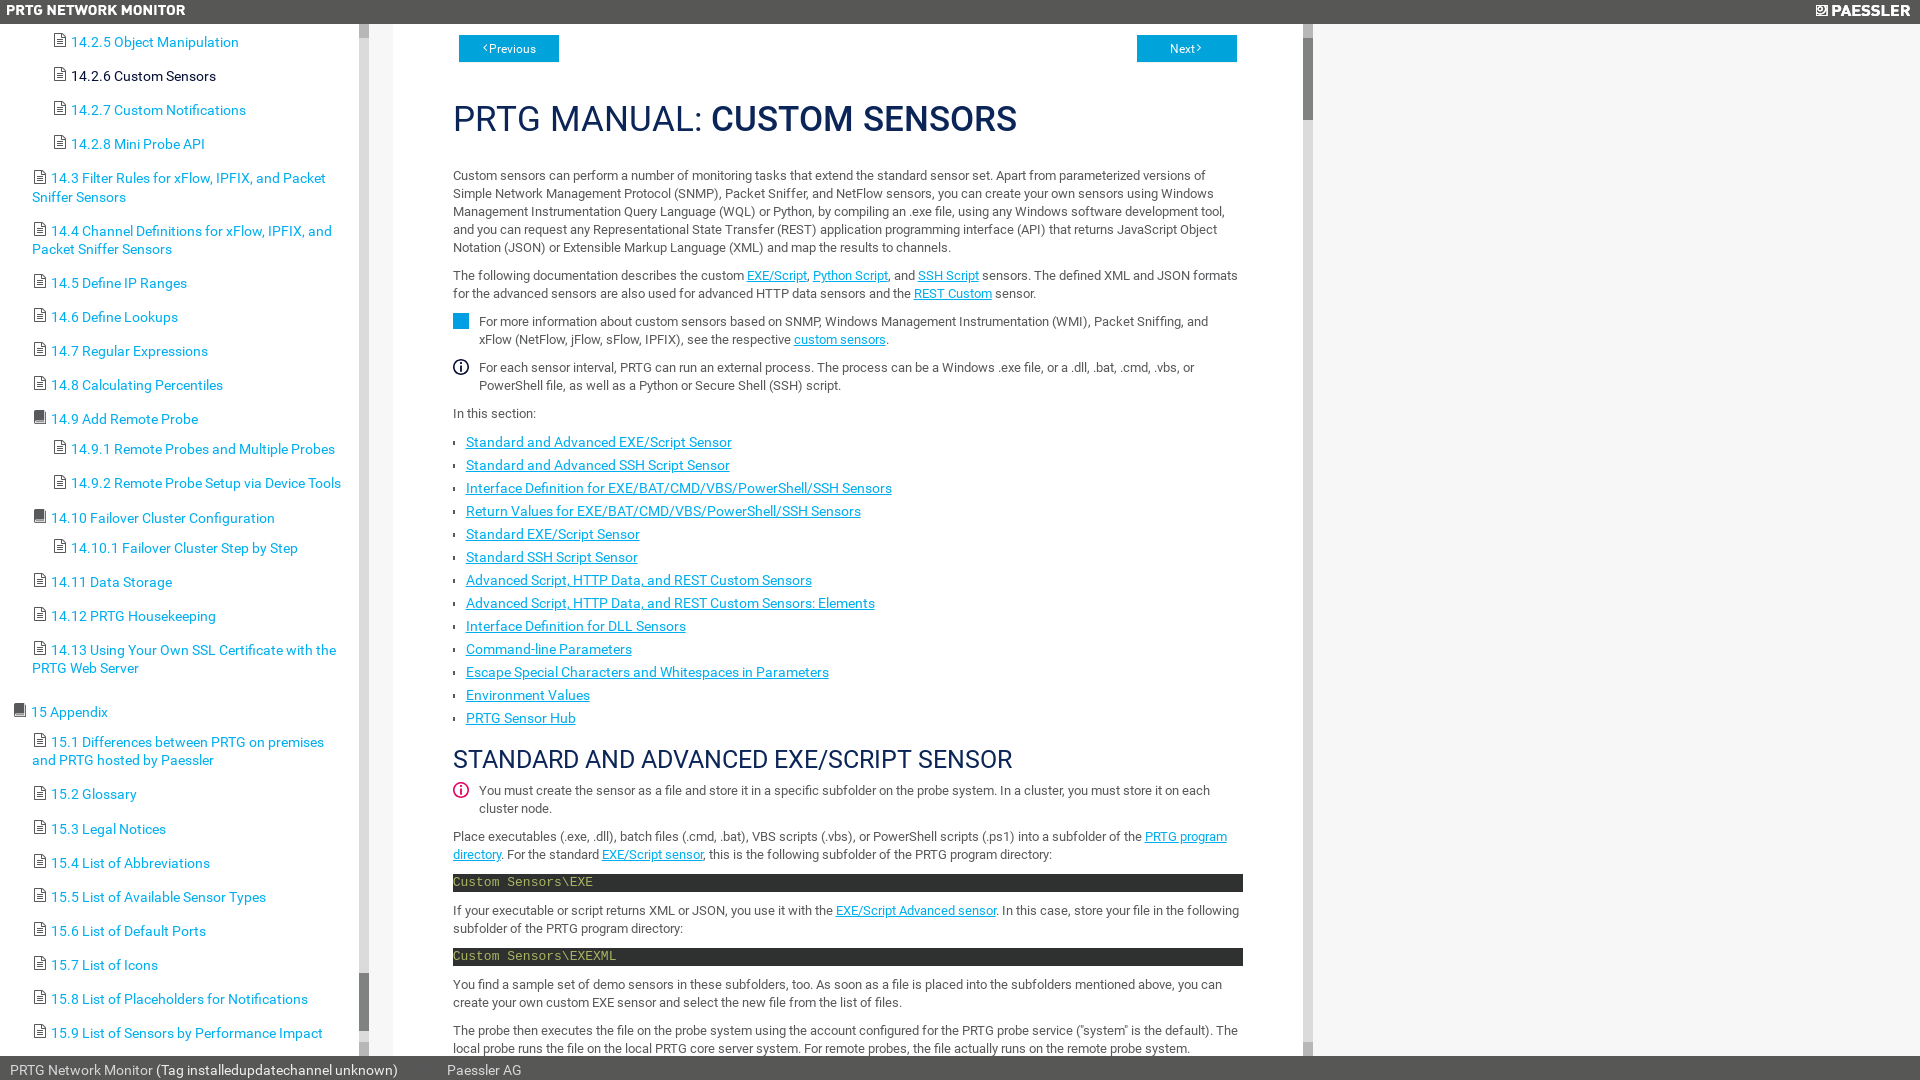  I want to click on 14.9.1 Remote Probes and Multiple Probes, so click(200, 444).